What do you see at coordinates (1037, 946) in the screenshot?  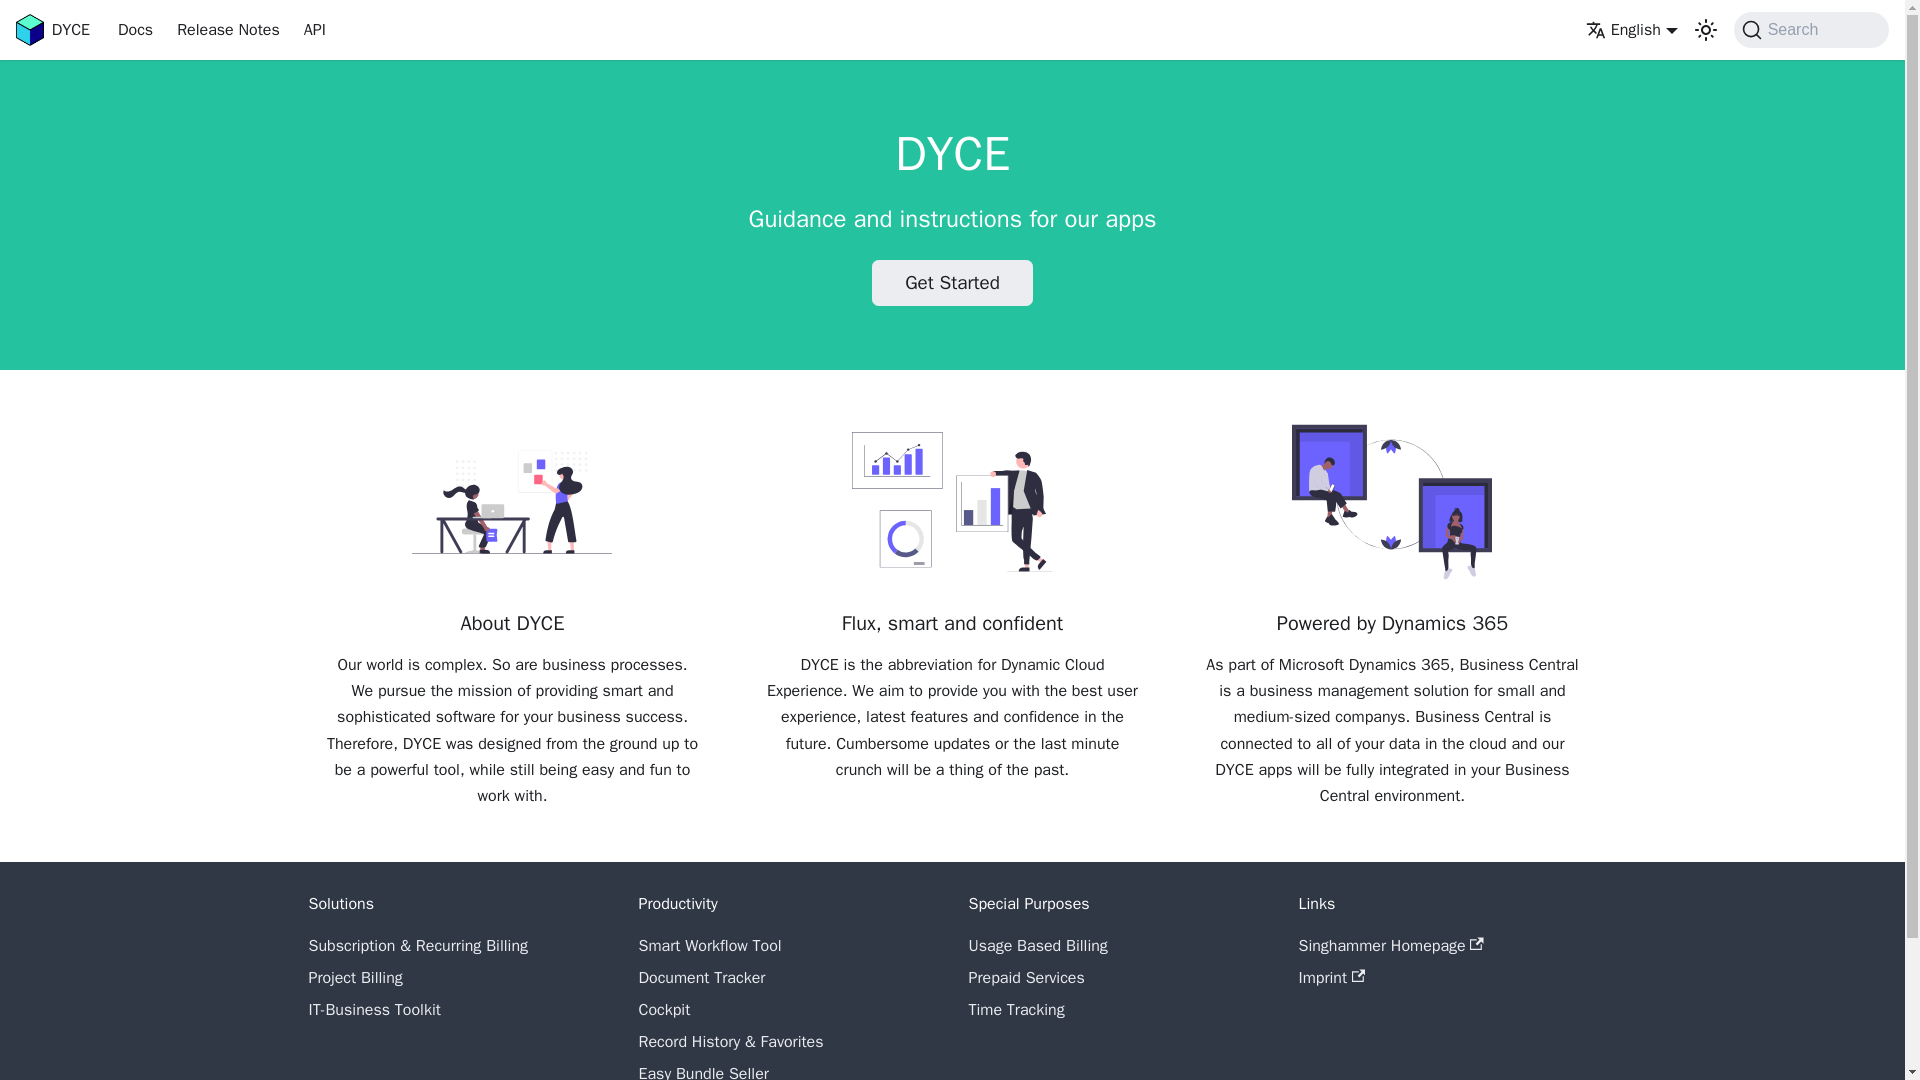 I see `Usage Based Billing` at bounding box center [1037, 946].